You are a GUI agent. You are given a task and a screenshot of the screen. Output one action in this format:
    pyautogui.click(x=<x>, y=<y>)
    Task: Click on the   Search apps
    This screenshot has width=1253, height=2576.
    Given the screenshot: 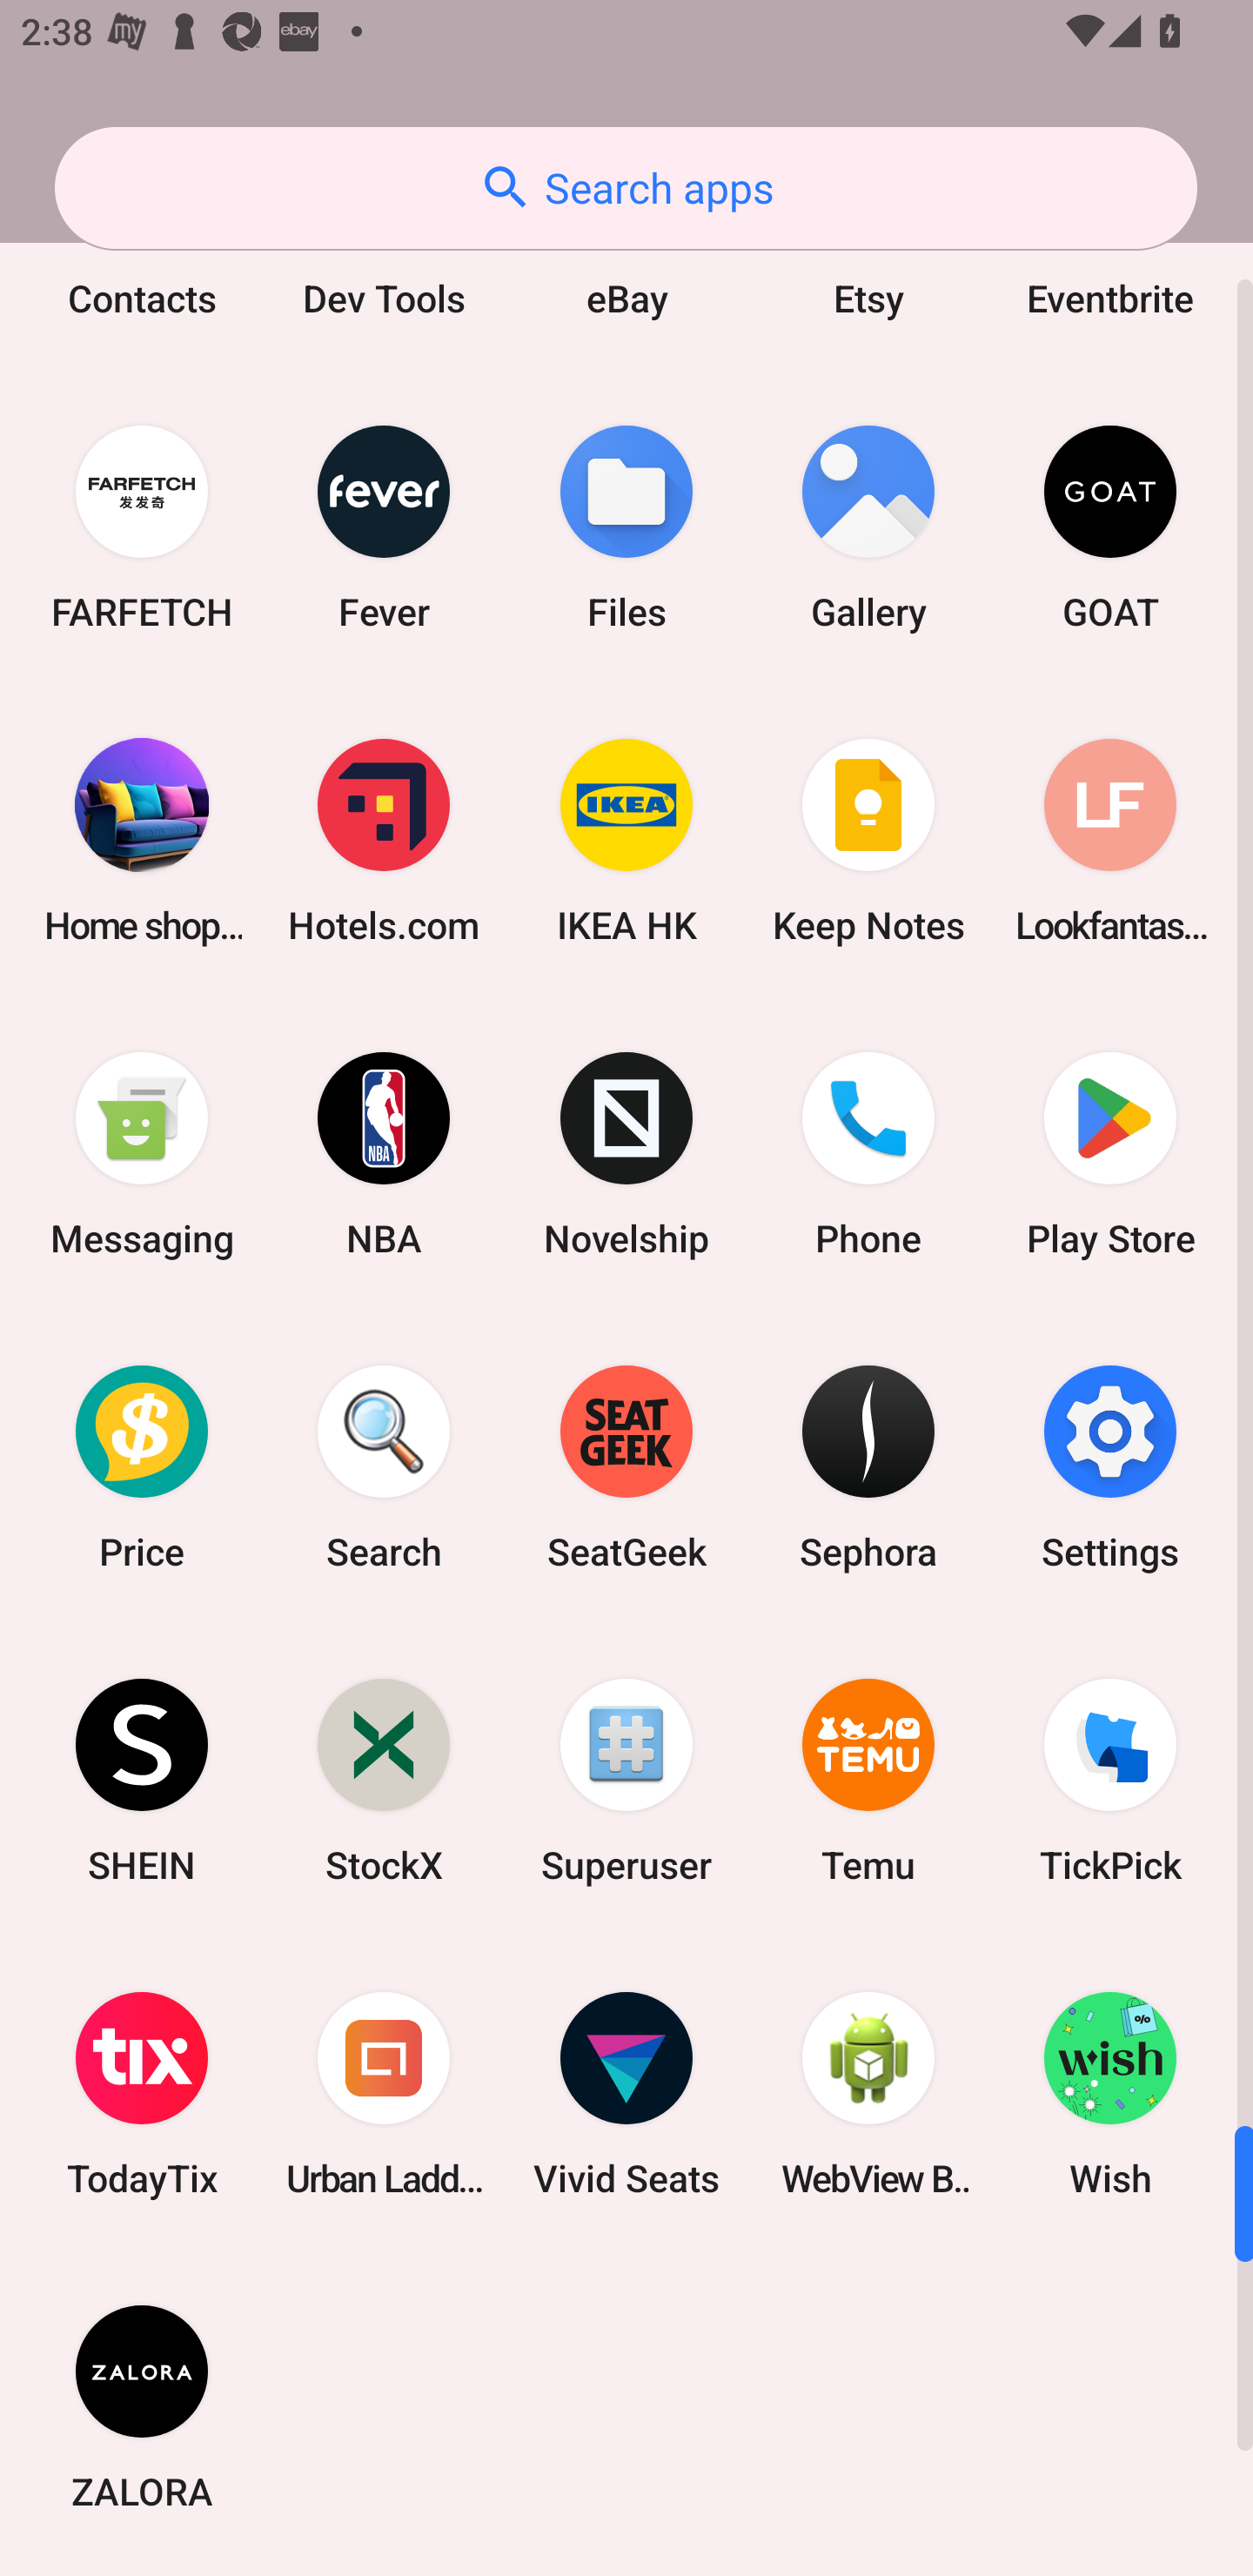 What is the action you would take?
    pyautogui.click(x=626, y=188)
    